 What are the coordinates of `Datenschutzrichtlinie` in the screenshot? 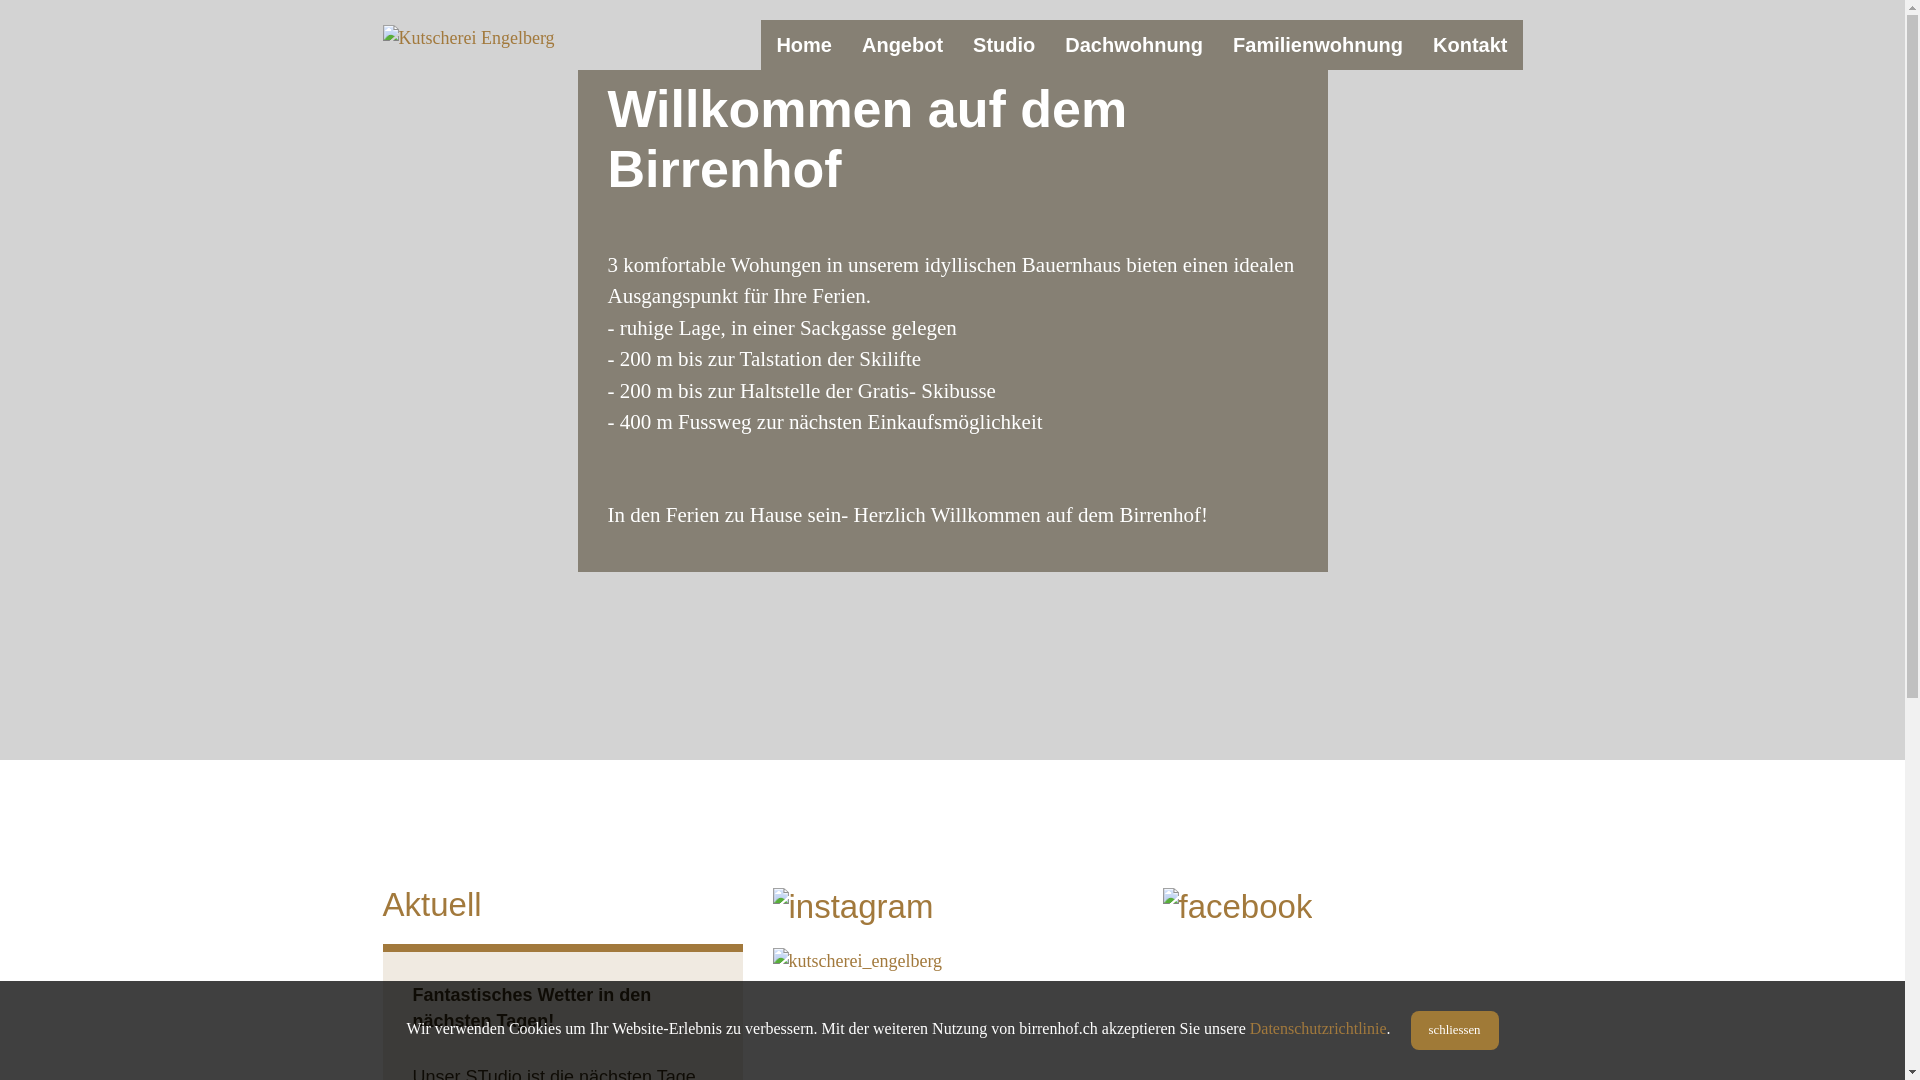 It's located at (1318, 1028).